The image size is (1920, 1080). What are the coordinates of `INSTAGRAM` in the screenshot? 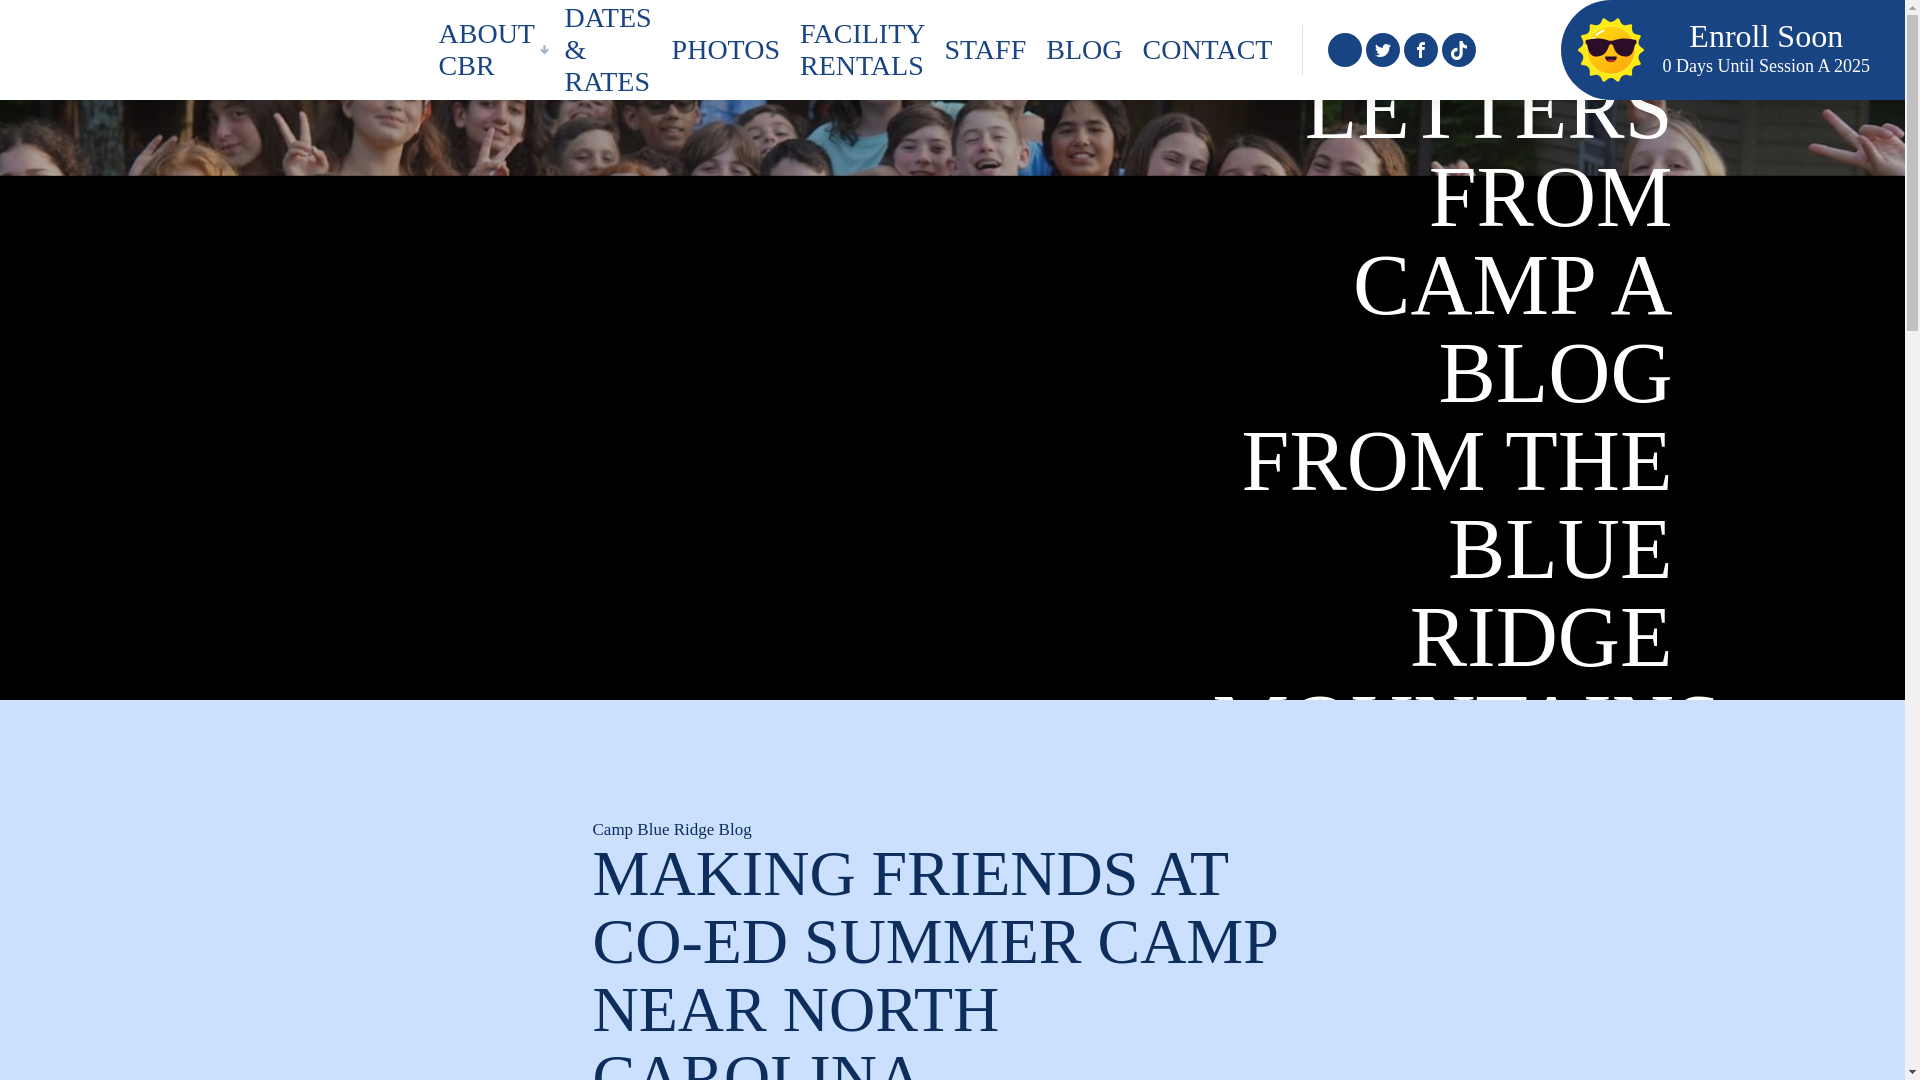 It's located at (1344, 50).